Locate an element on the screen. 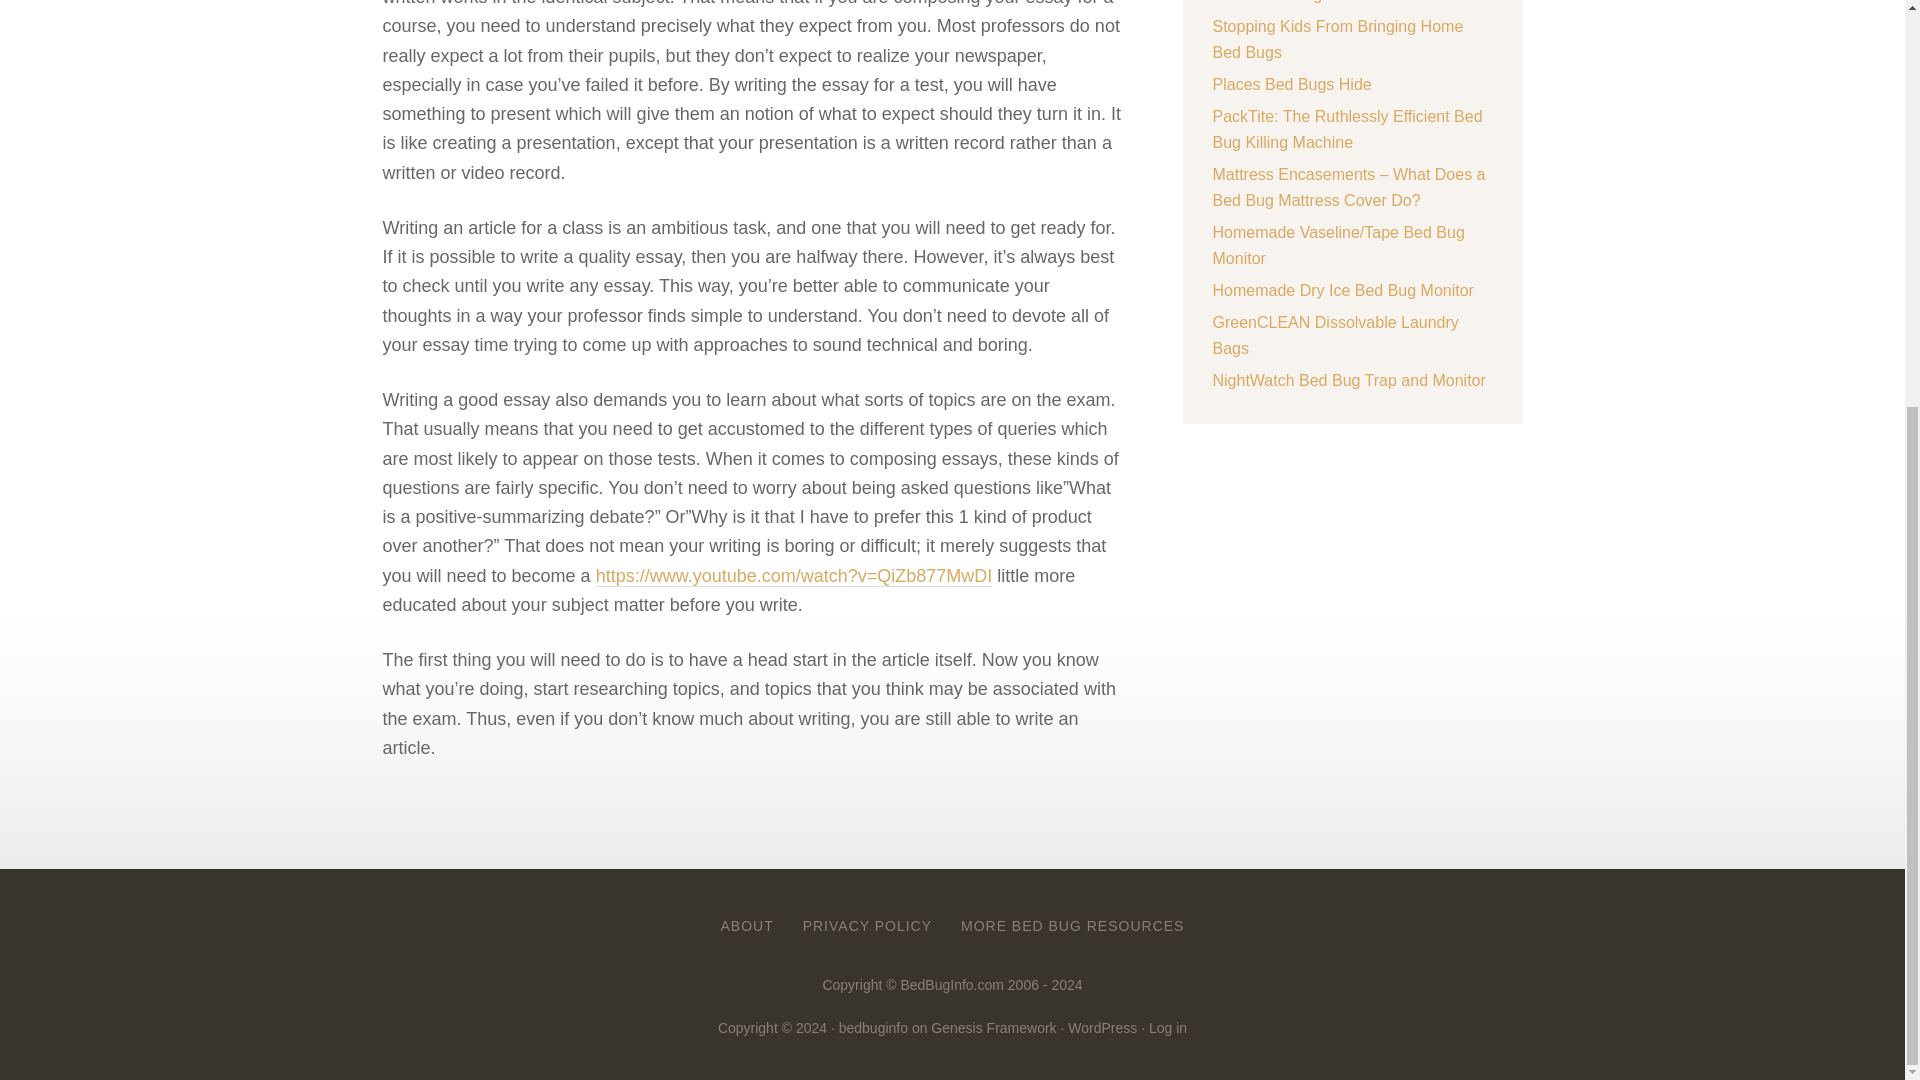 This screenshot has height=1080, width=1920. Log in is located at coordinates (1167, 1027).